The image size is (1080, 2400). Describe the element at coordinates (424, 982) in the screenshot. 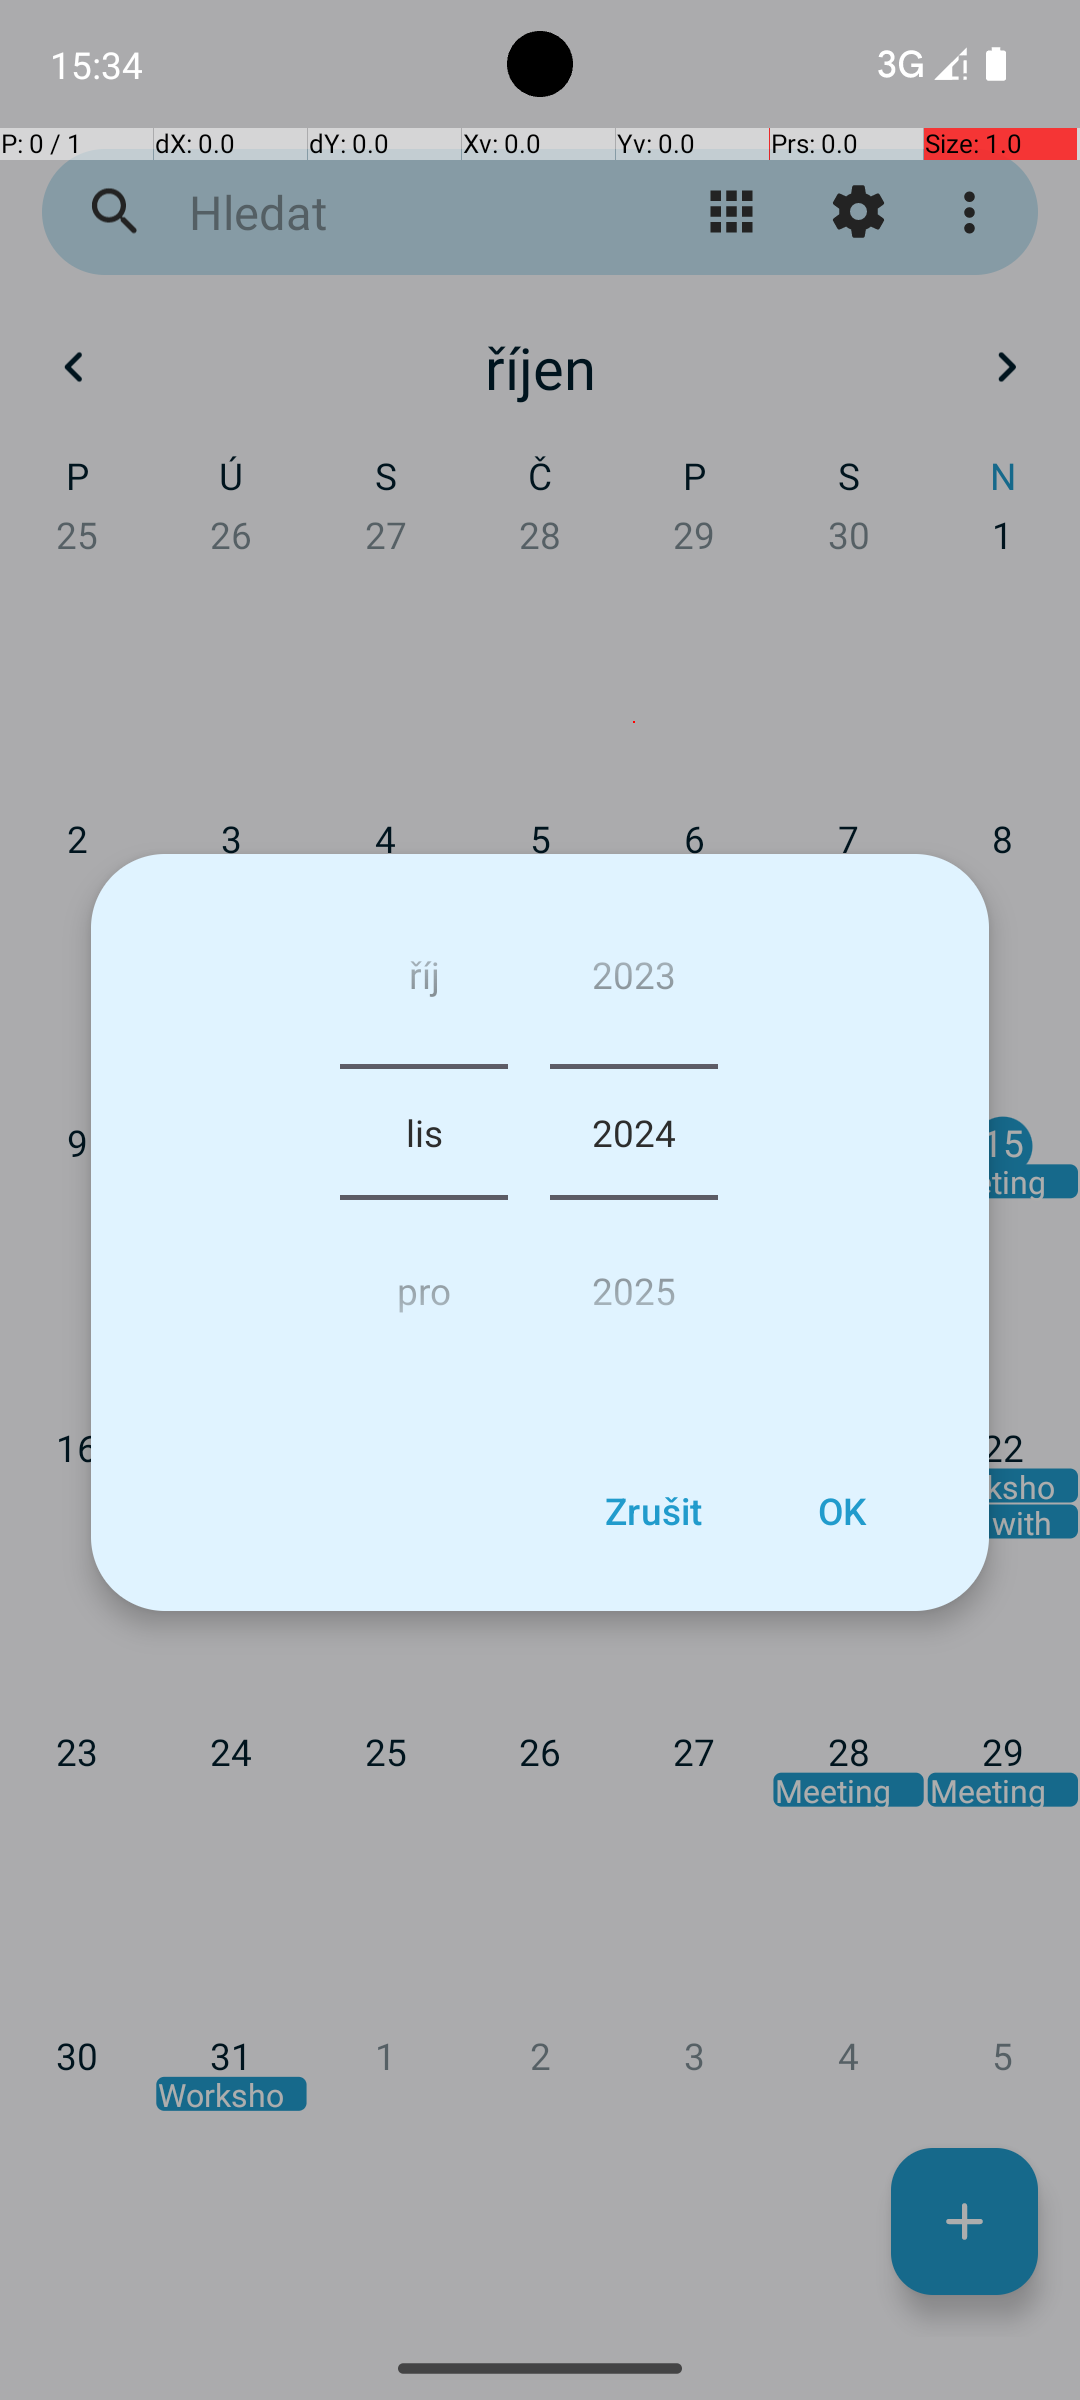

I see `říj` at that location.